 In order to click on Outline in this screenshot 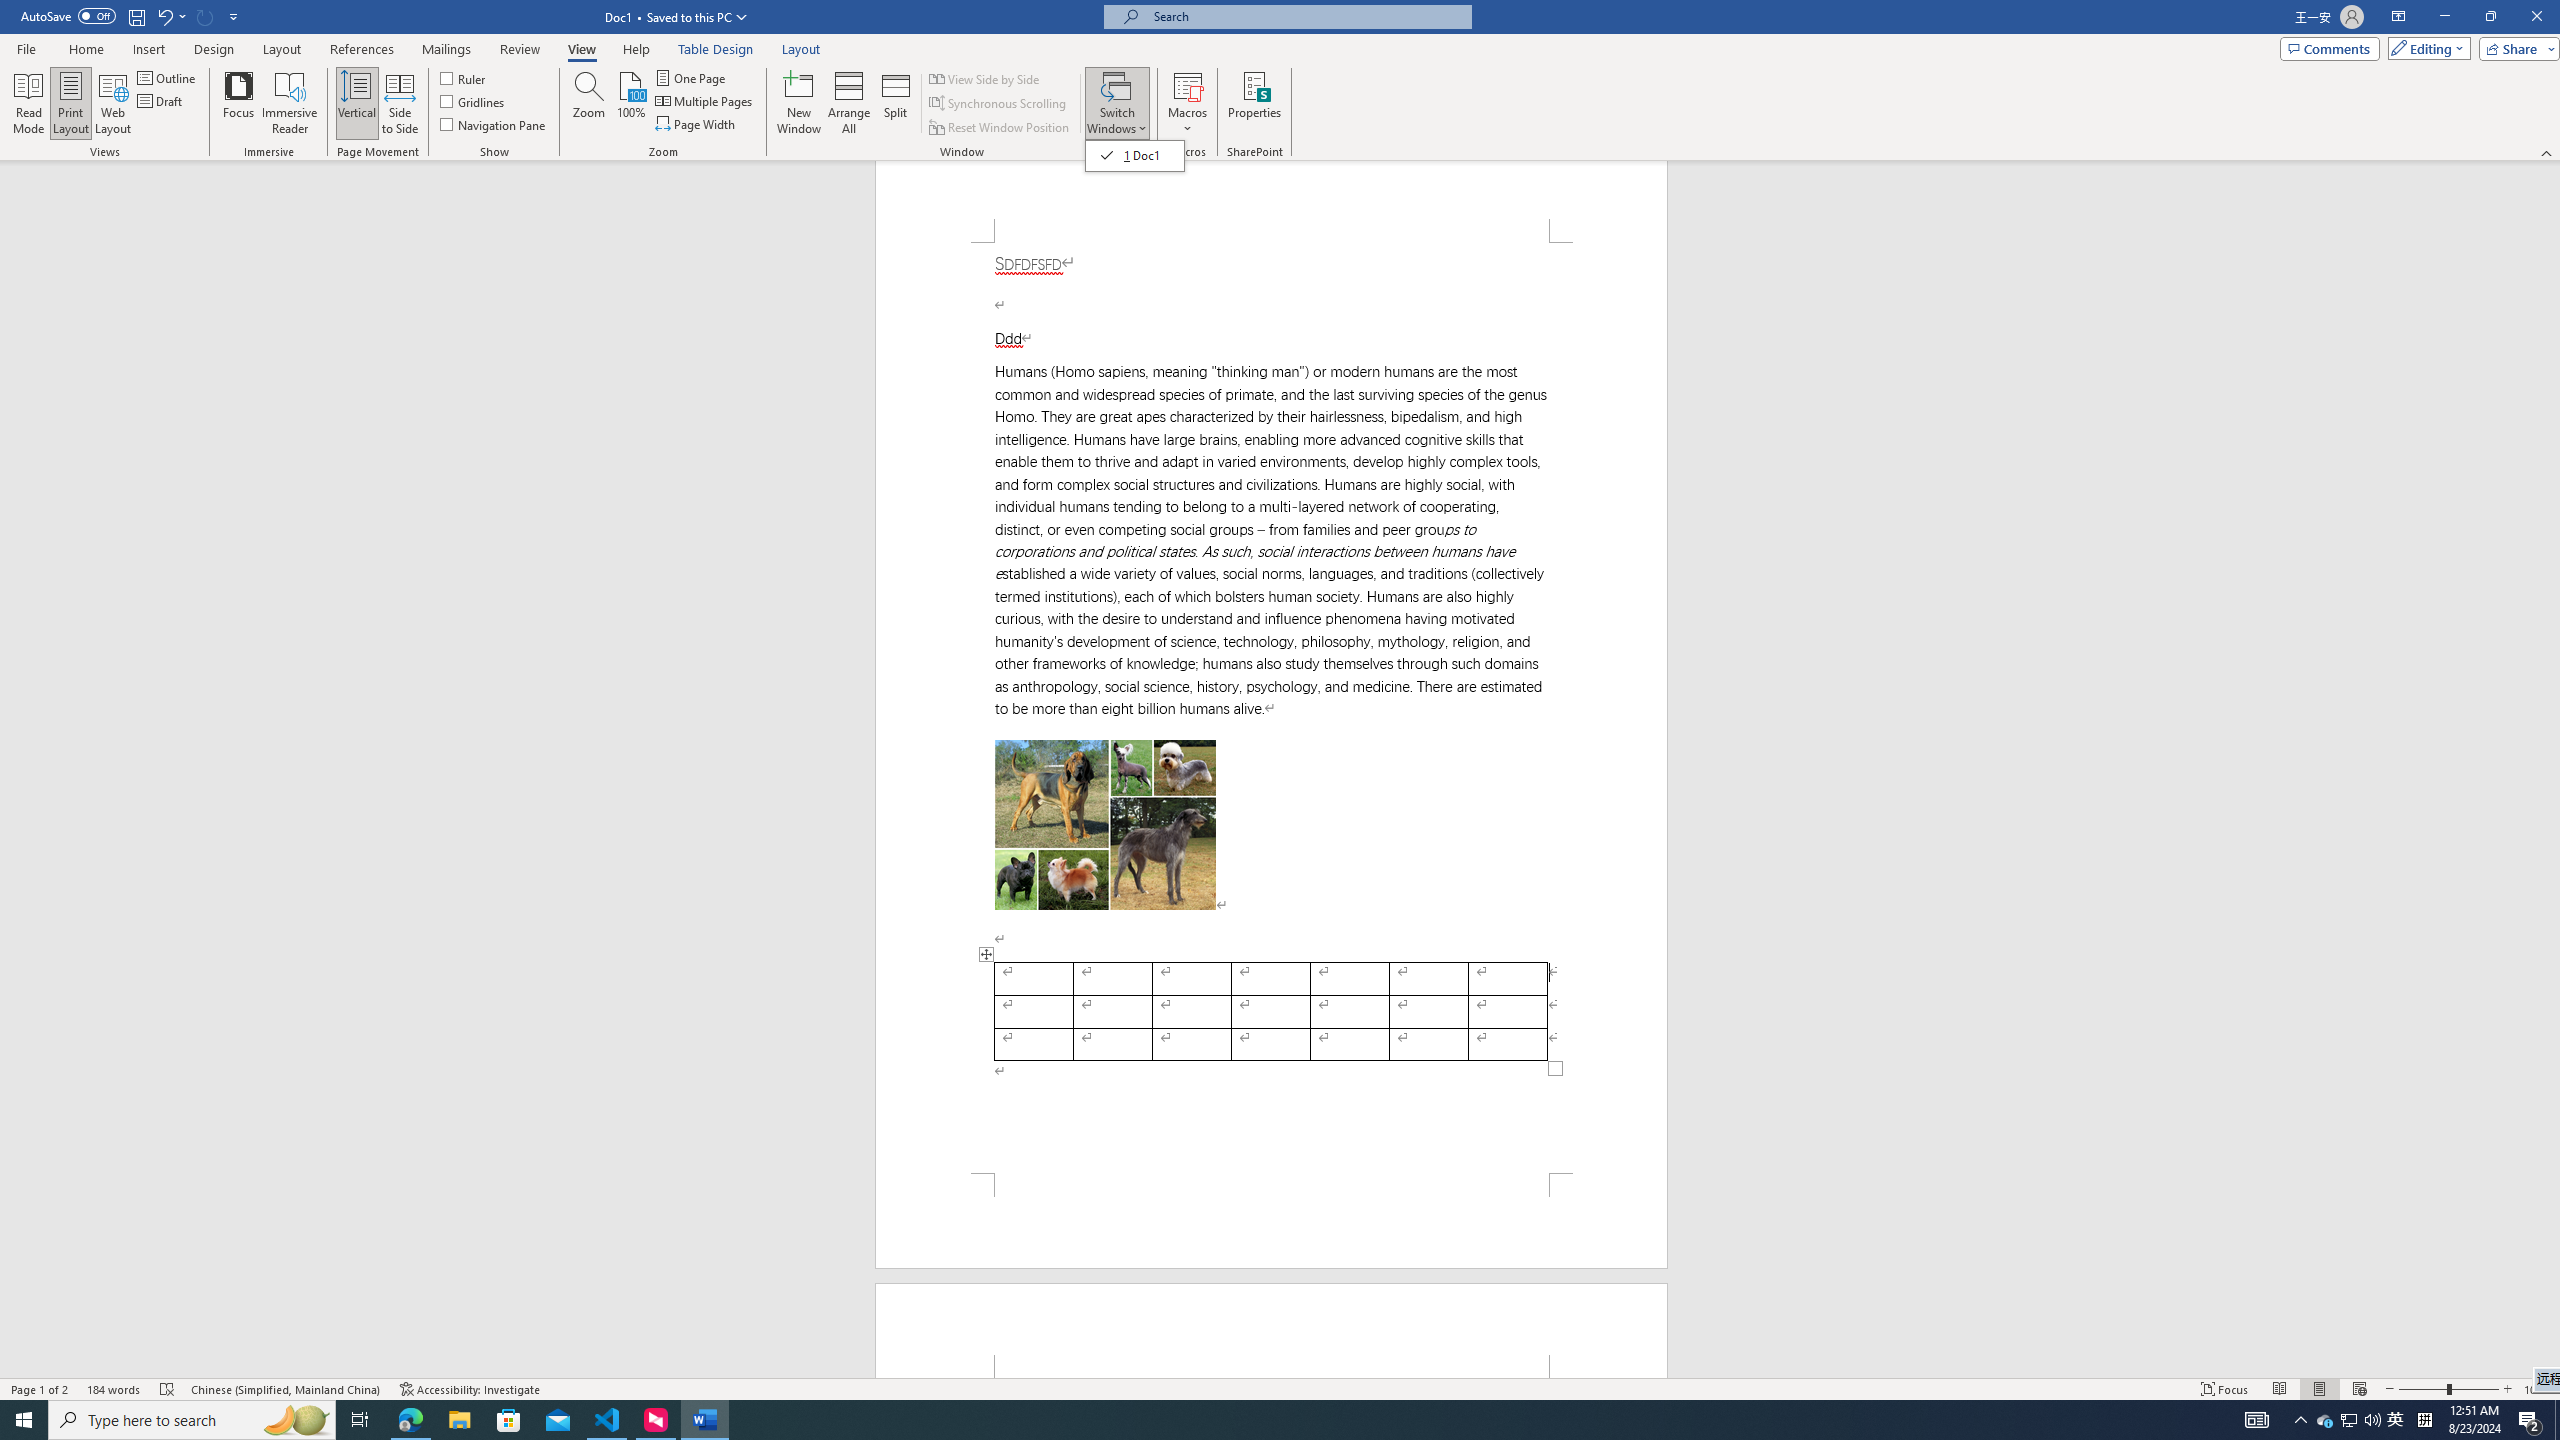, I will do `click(168, 78)`.